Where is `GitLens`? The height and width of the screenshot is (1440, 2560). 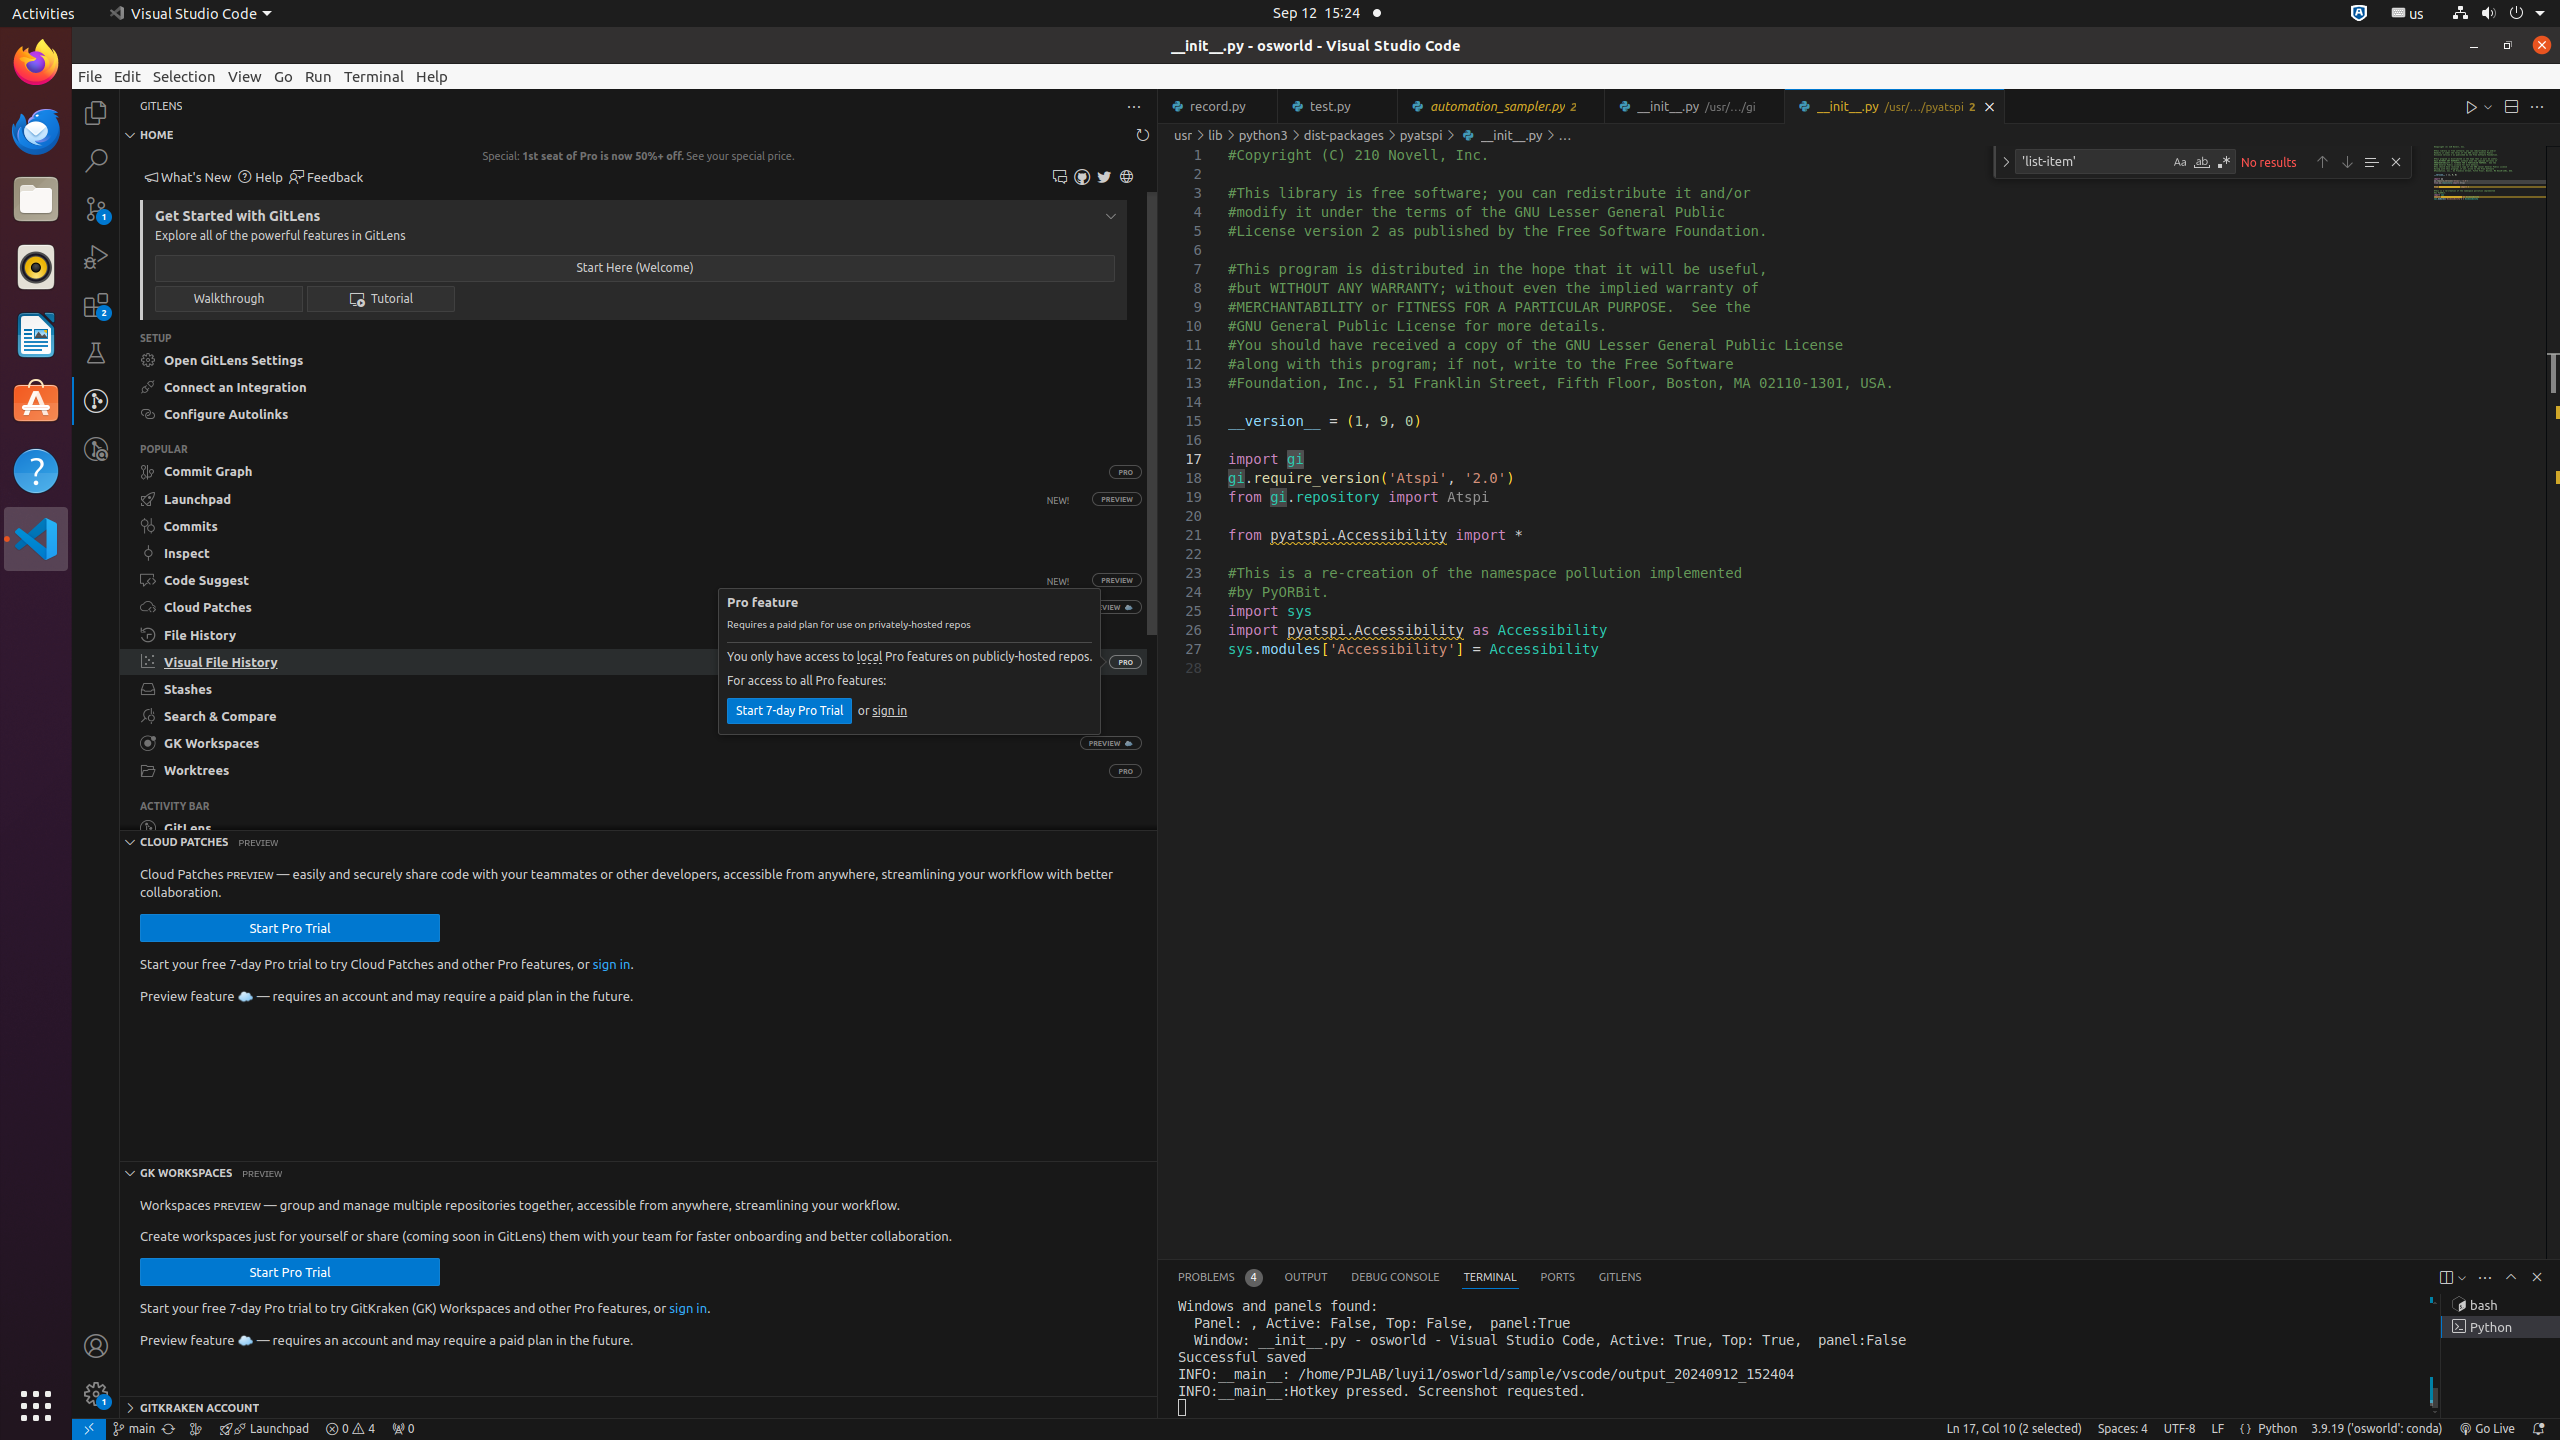
GitLens is located at coordinates (1620, 1278).